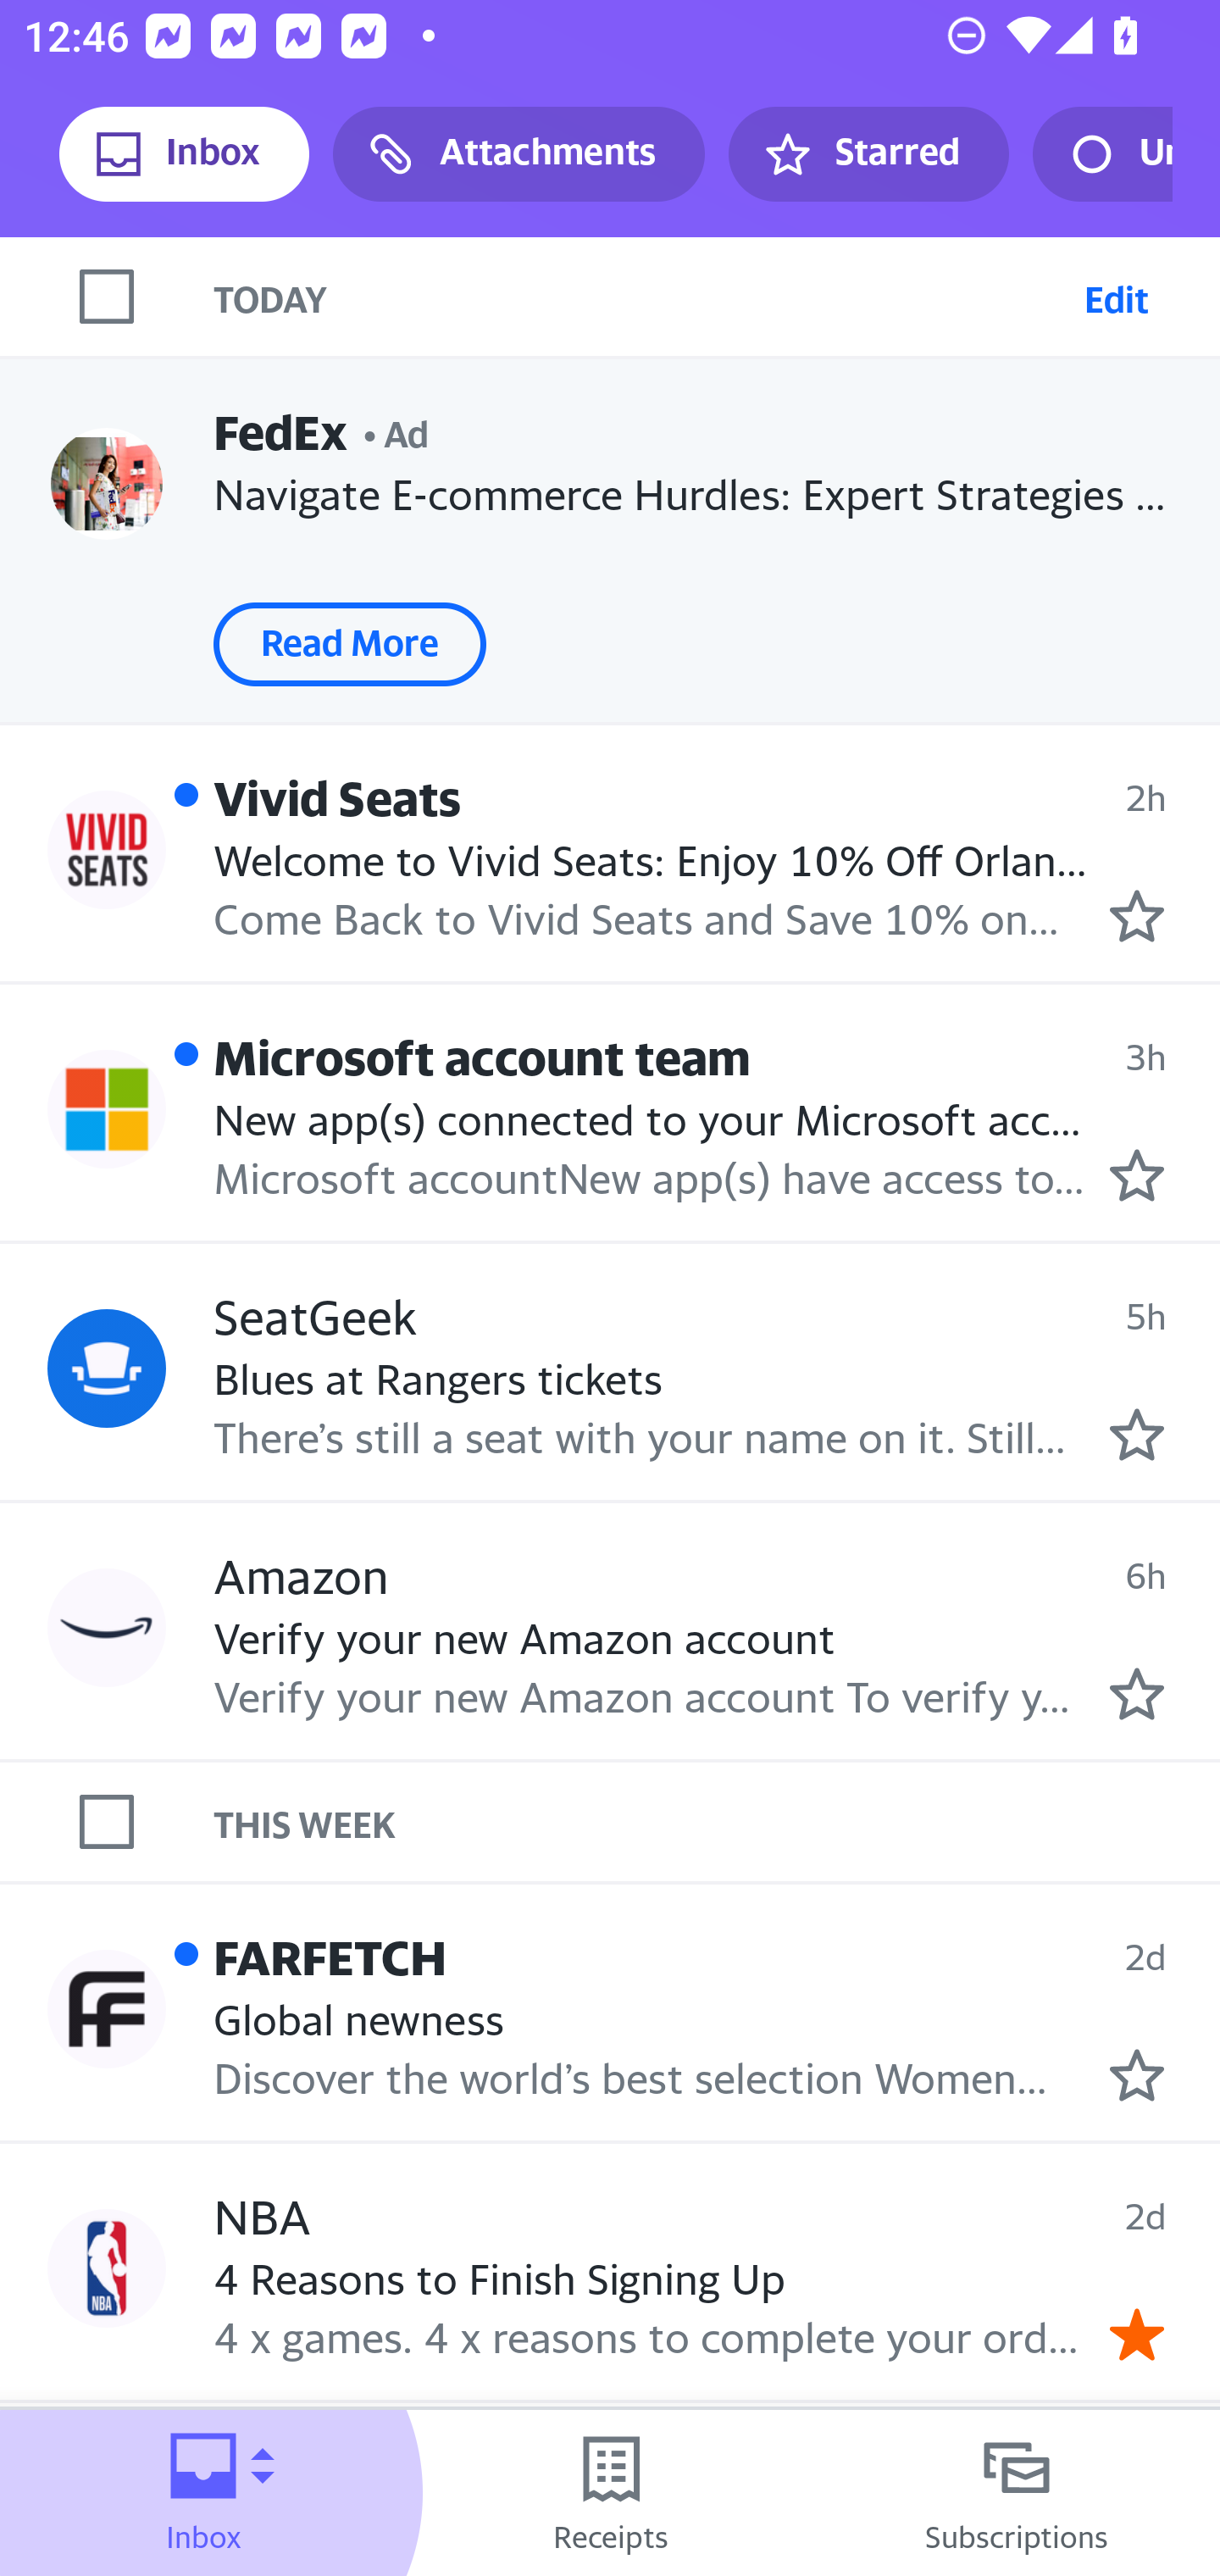 This screenshot has height=2576, width=1220. Describe the element at coordinates (1137, 1433) in the screenshot. I see `Mark as starred.` at that location.